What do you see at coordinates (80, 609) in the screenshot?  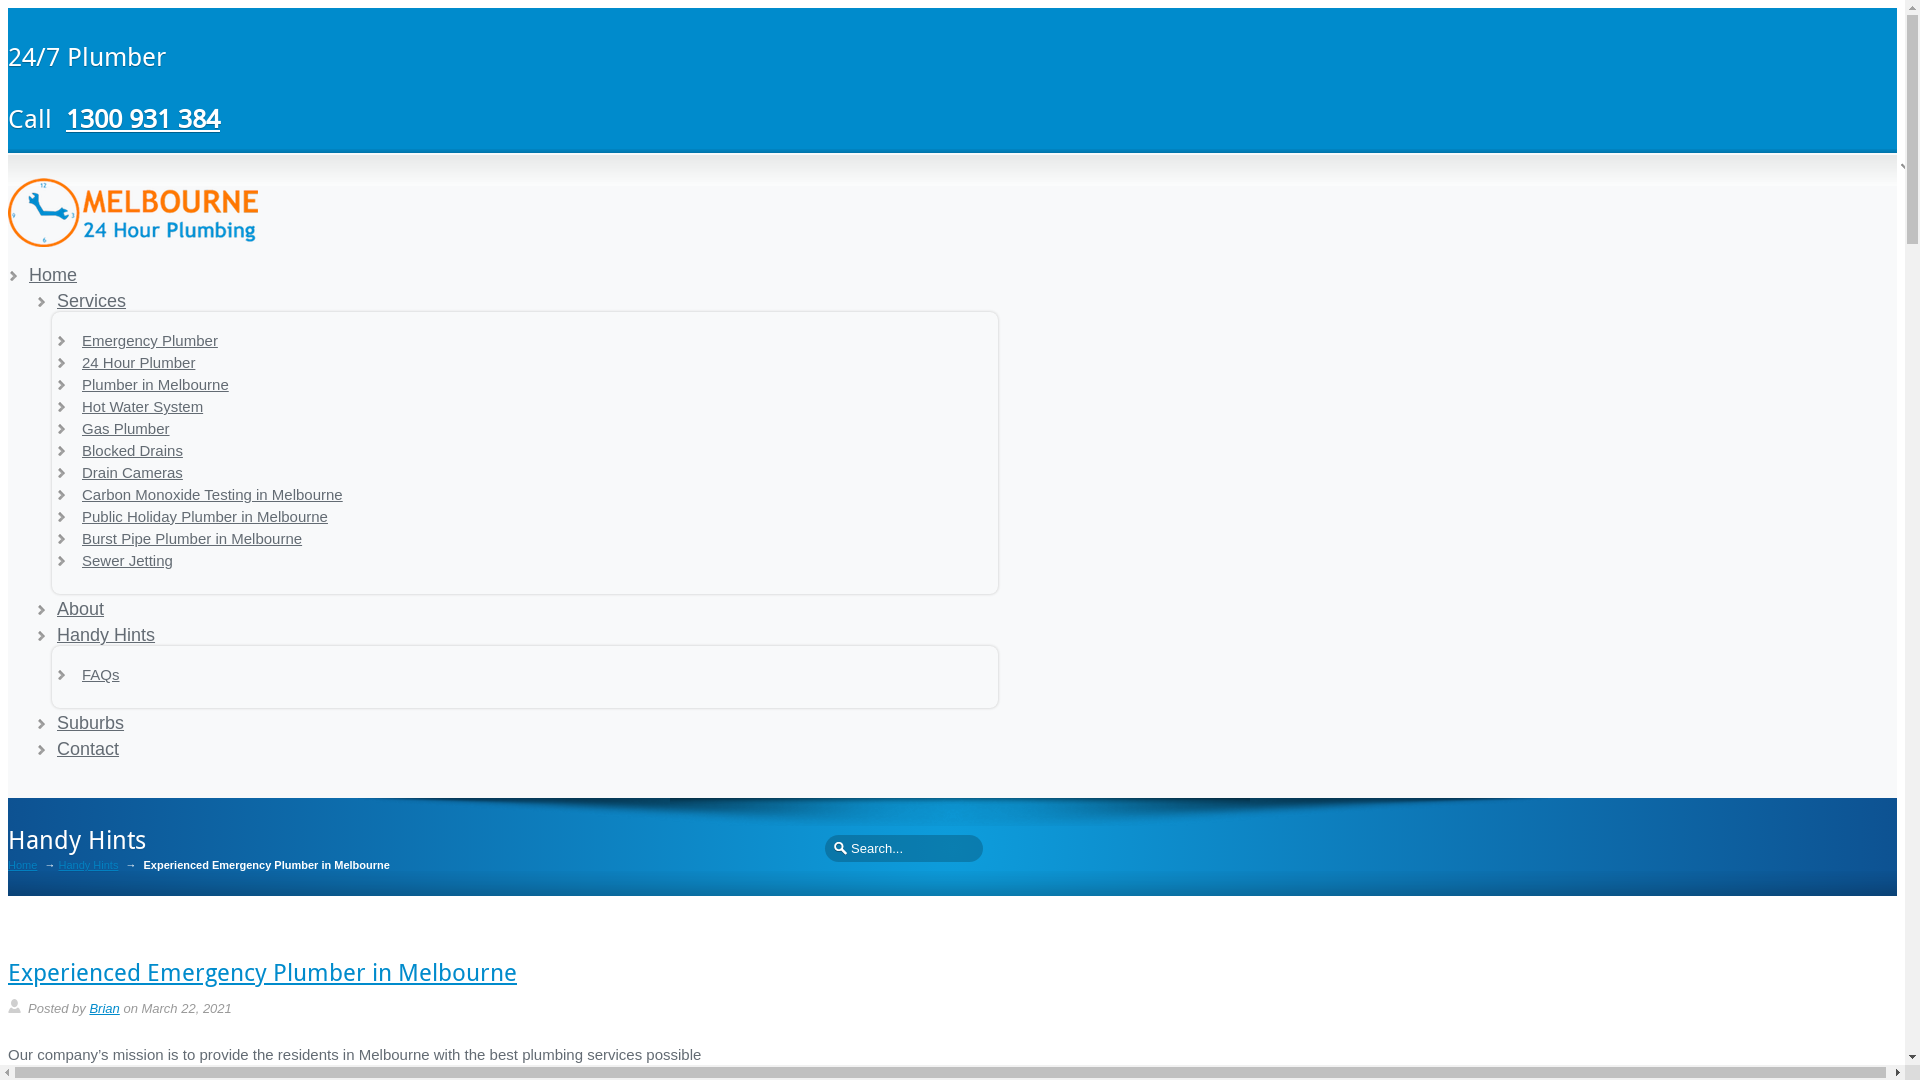 I see `About` at bounding box center [80, 609].